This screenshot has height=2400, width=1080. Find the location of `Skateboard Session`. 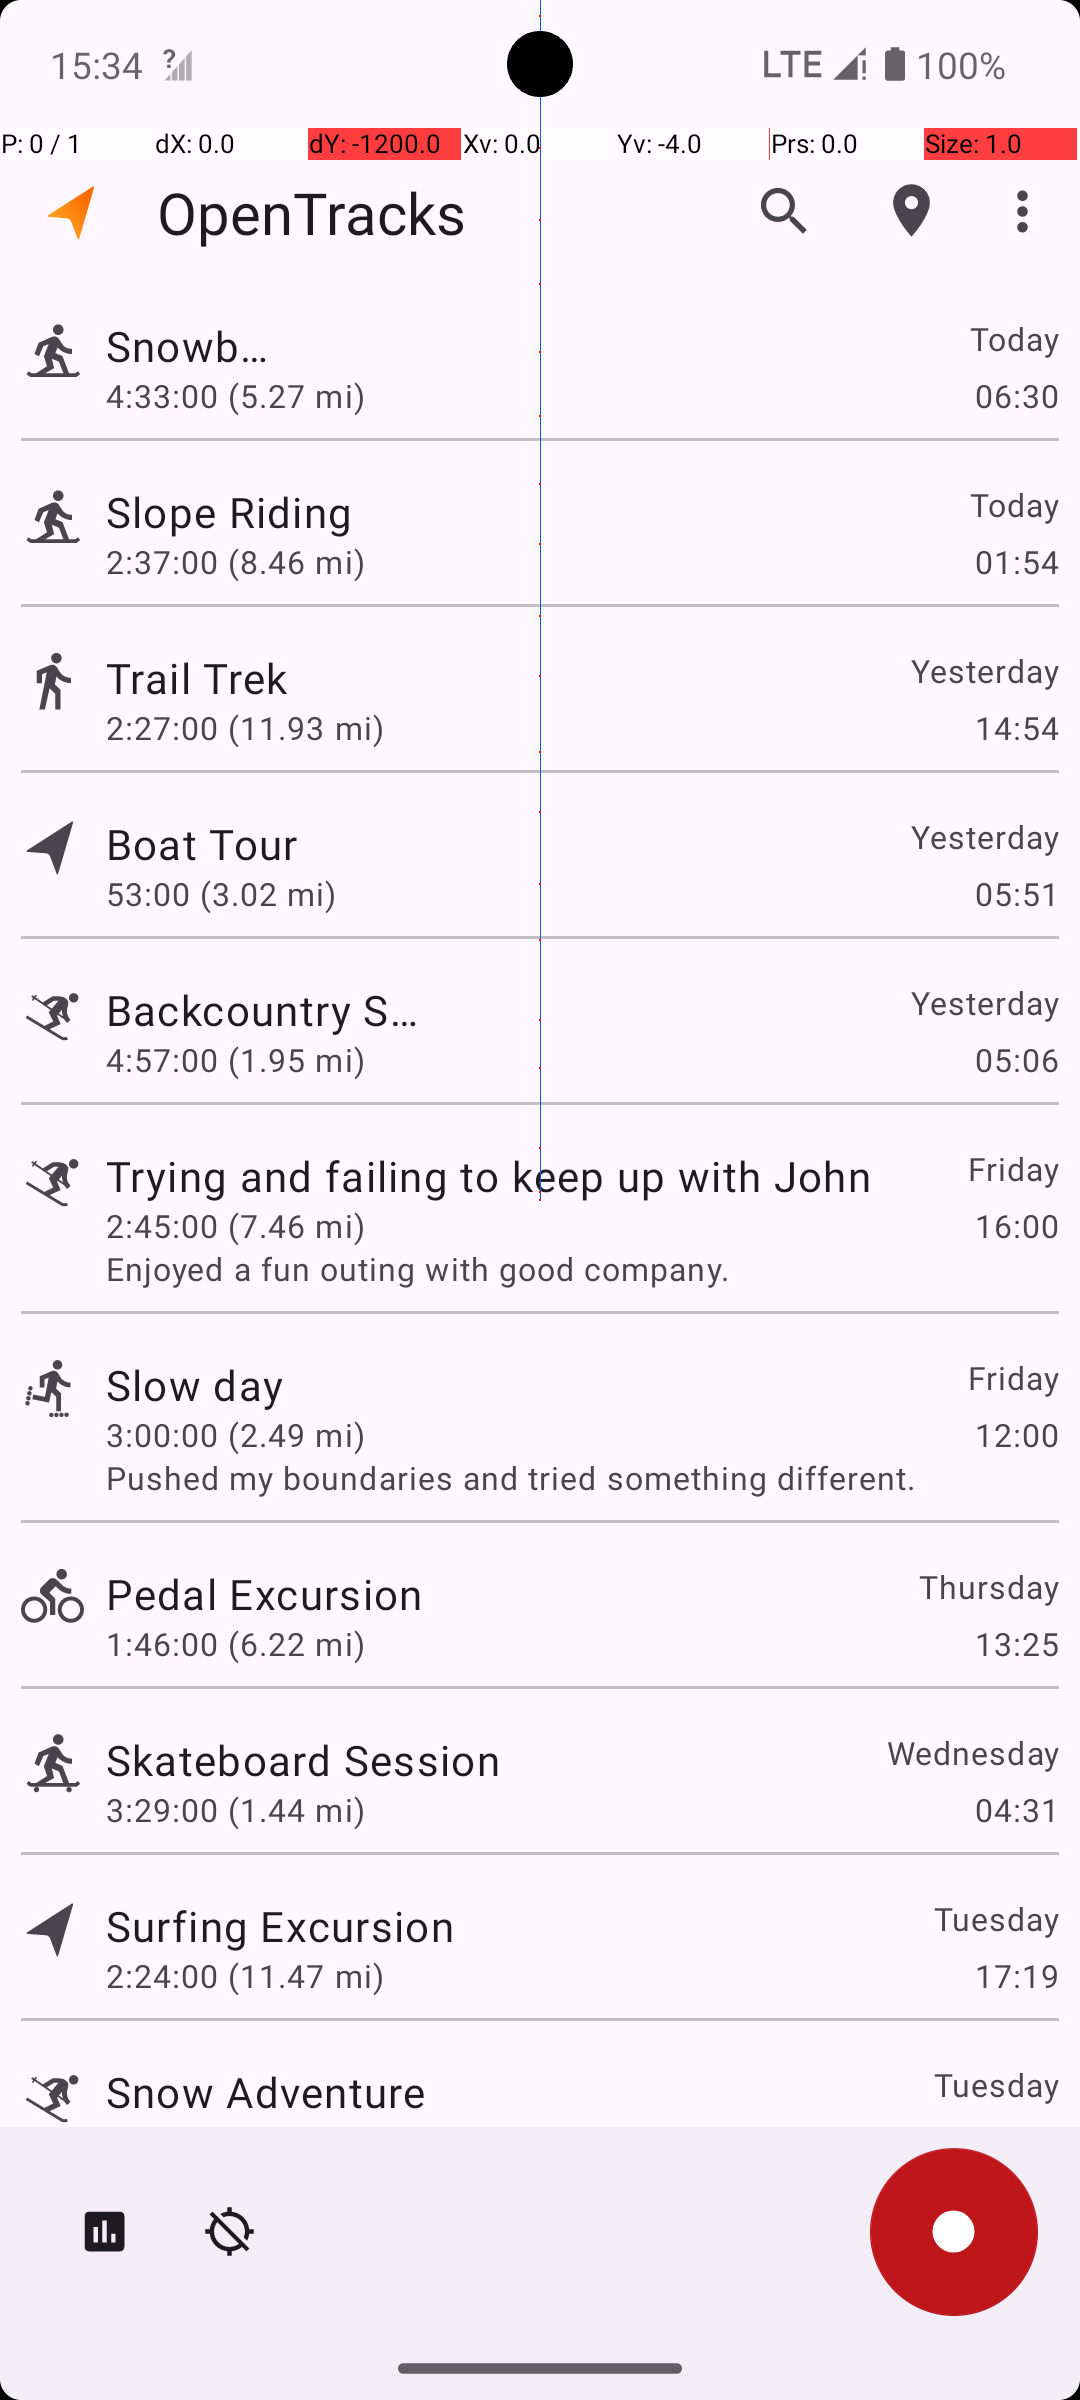

Skateboard Session is located at coordinates (303, 1759).